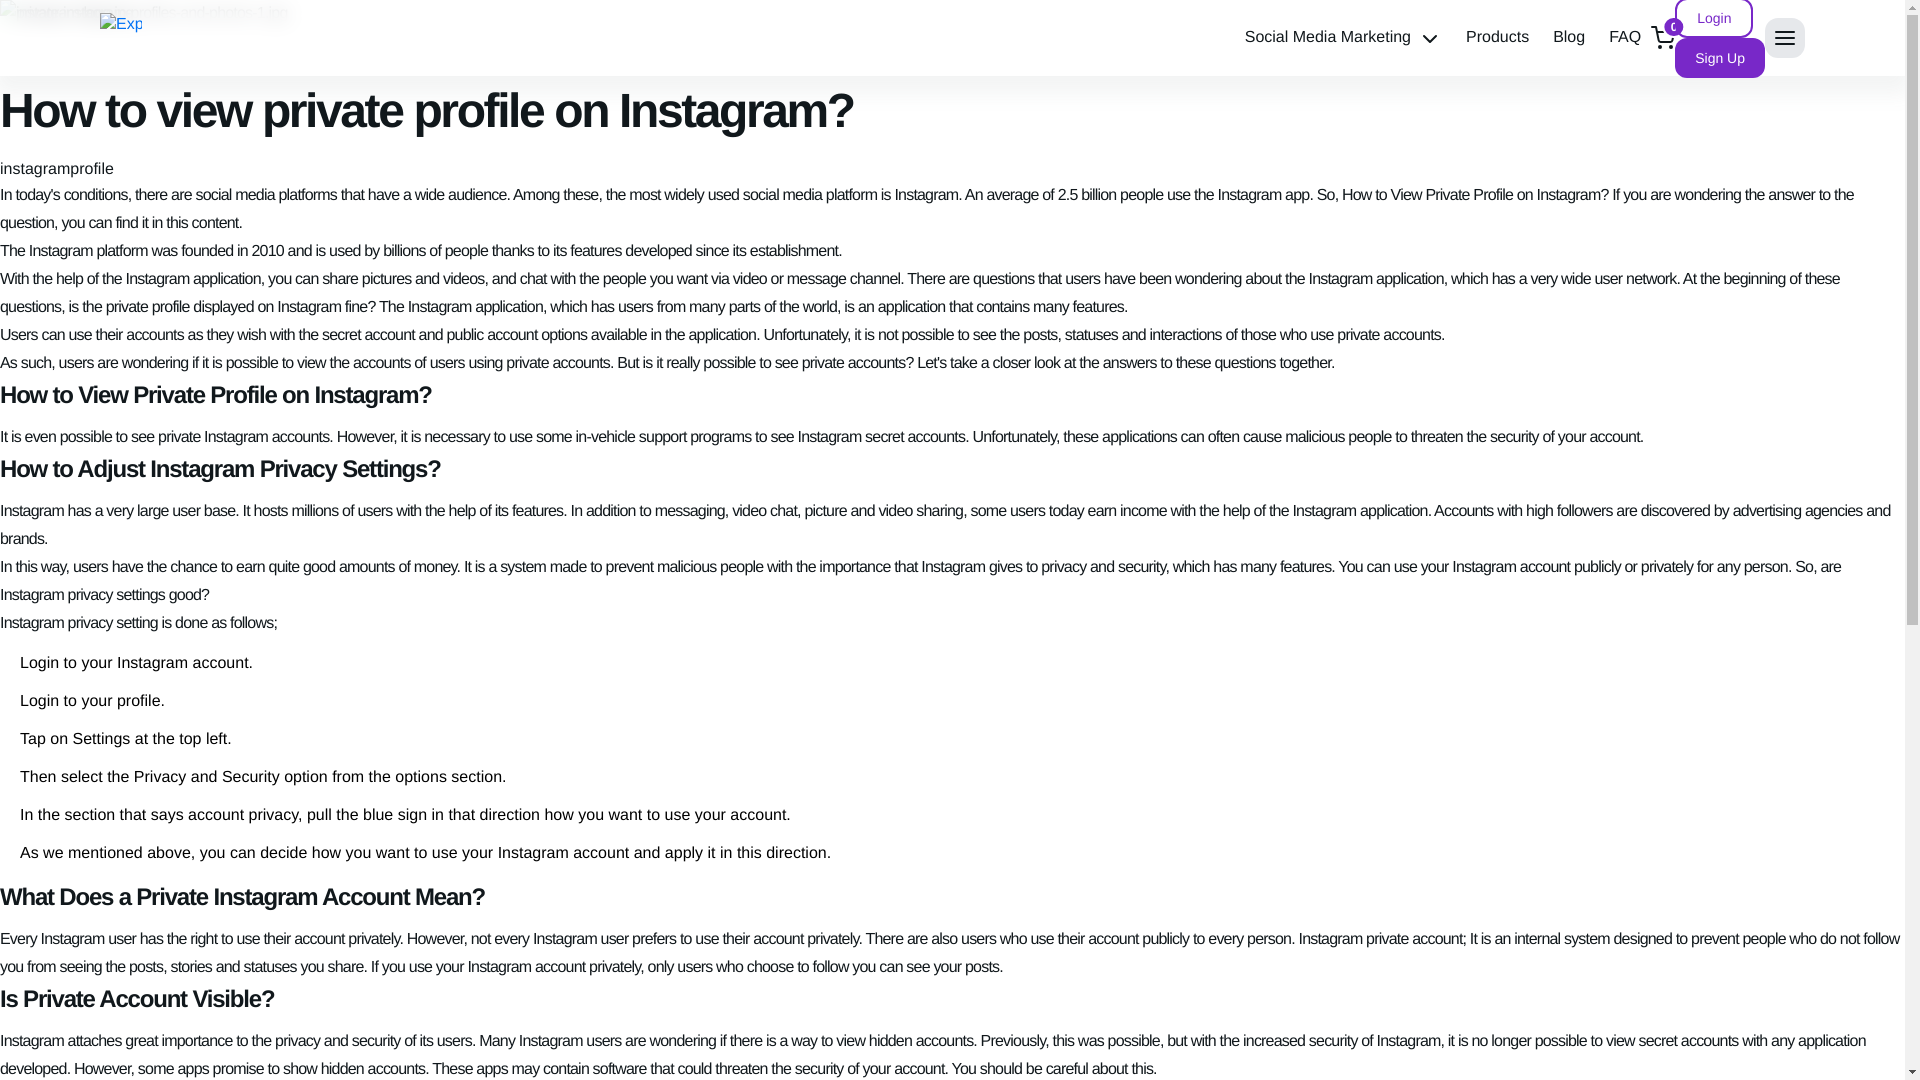  What do you see at coordinates (1719, 57) in the screenshot?
I see `Sign Up` at bounding box center [1719, 57].